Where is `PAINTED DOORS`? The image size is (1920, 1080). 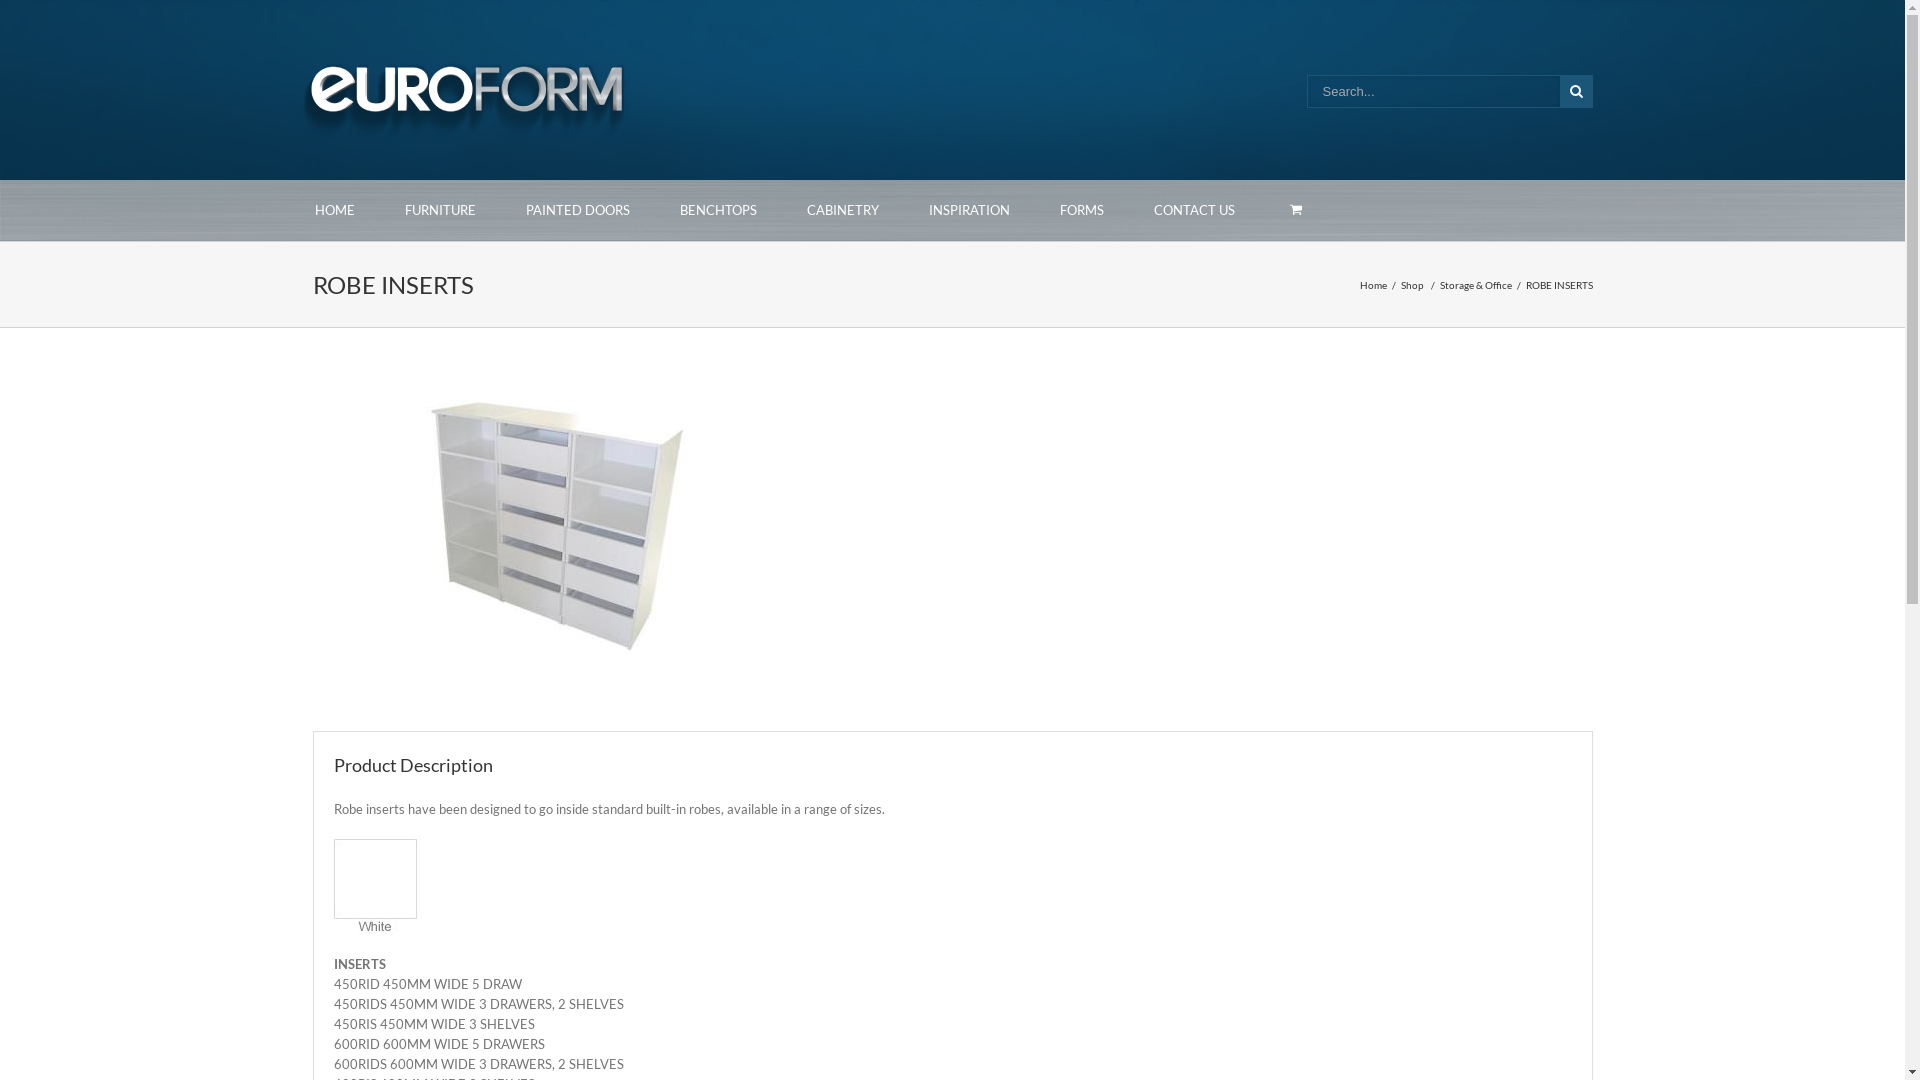
PAINTED DOORS is located at coordinates (577, 210).